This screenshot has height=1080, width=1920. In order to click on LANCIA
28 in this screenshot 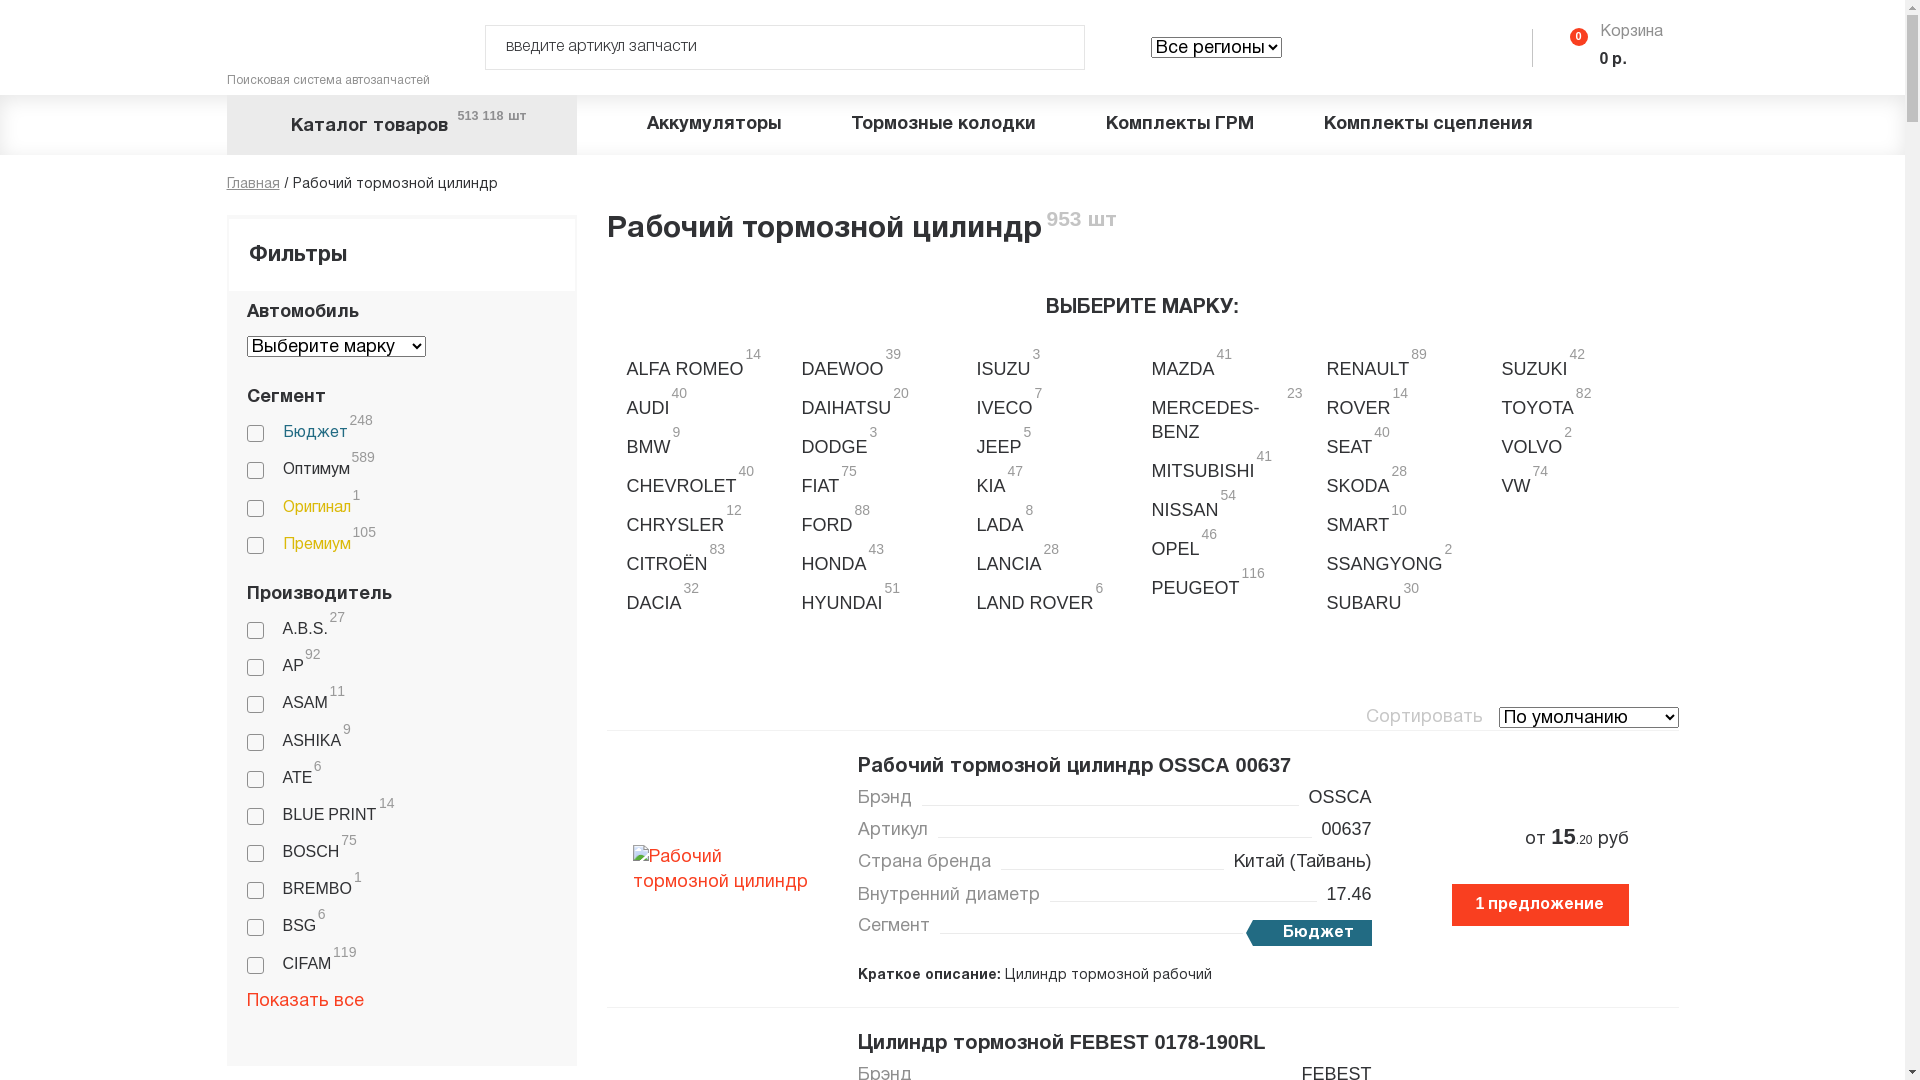, I will do `click(1054, 558)`.